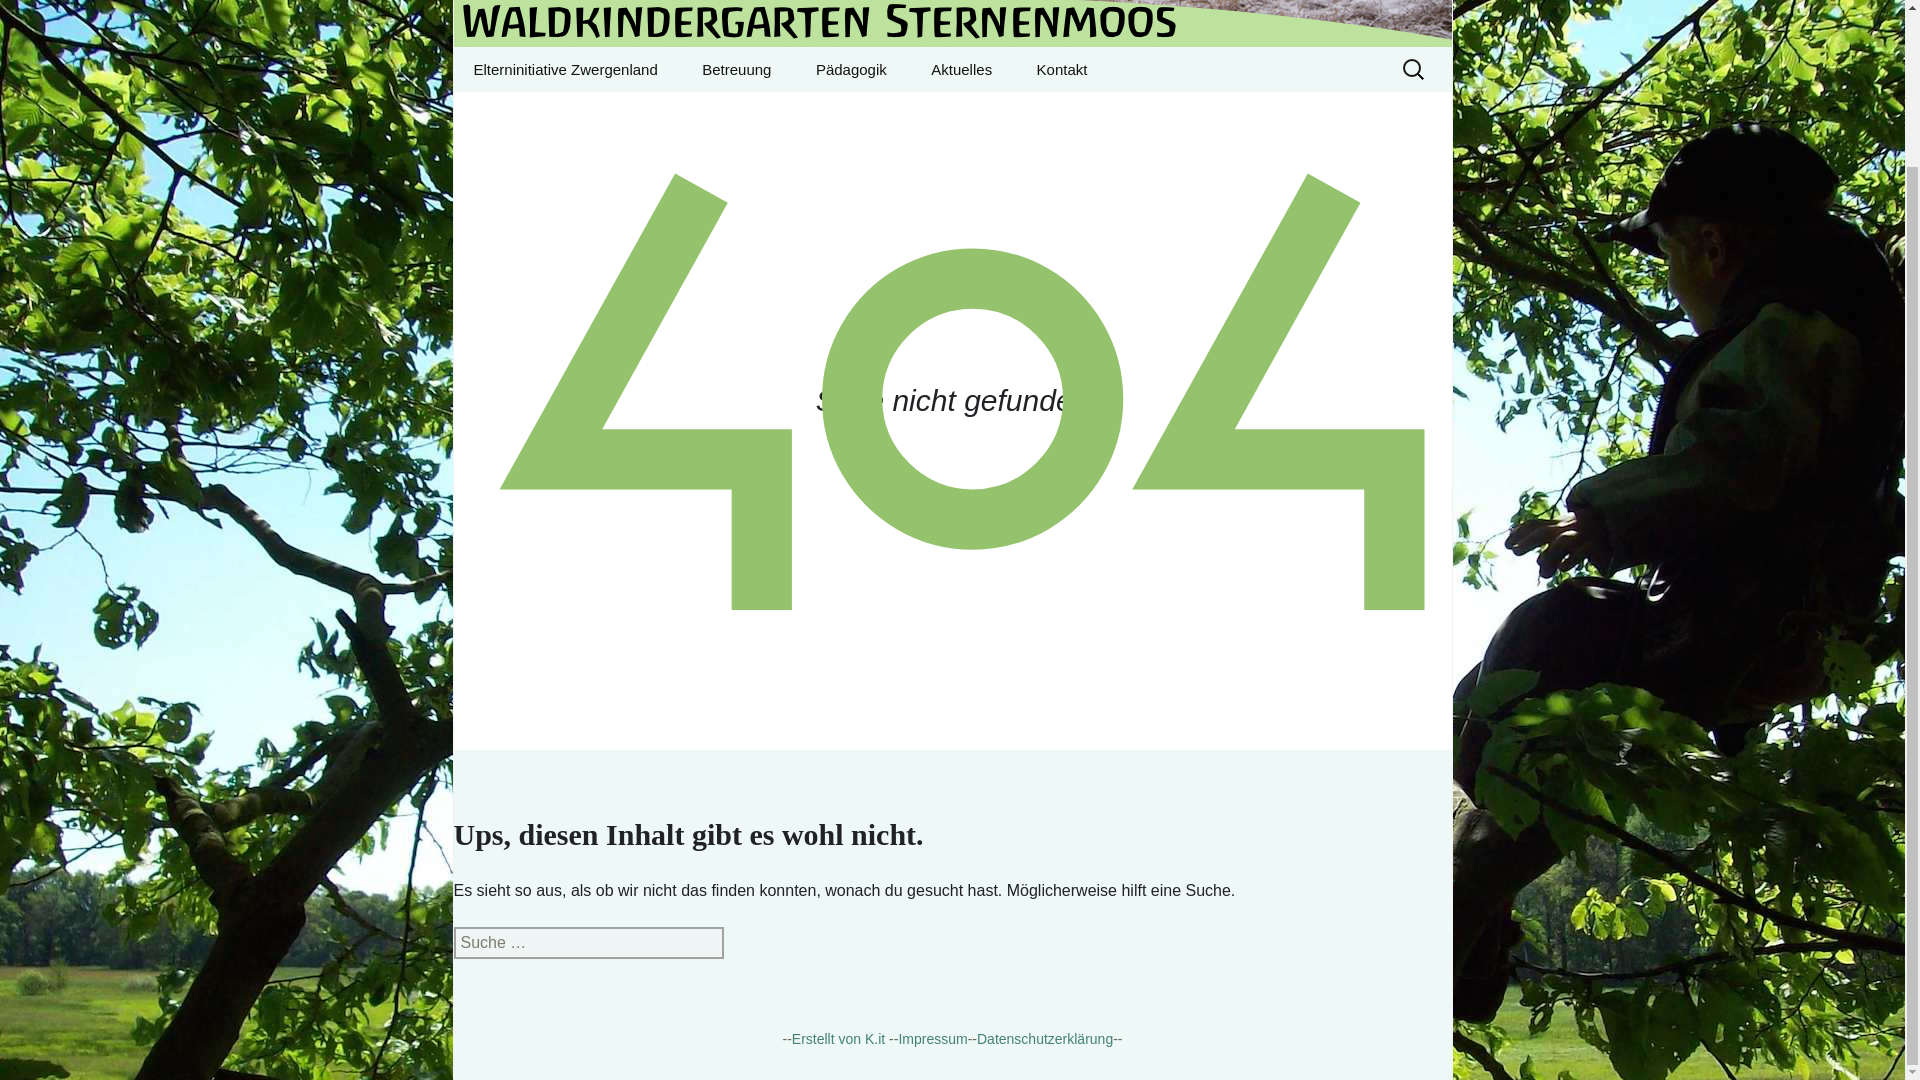  I want to click on Betreuung, so click(736, 69).